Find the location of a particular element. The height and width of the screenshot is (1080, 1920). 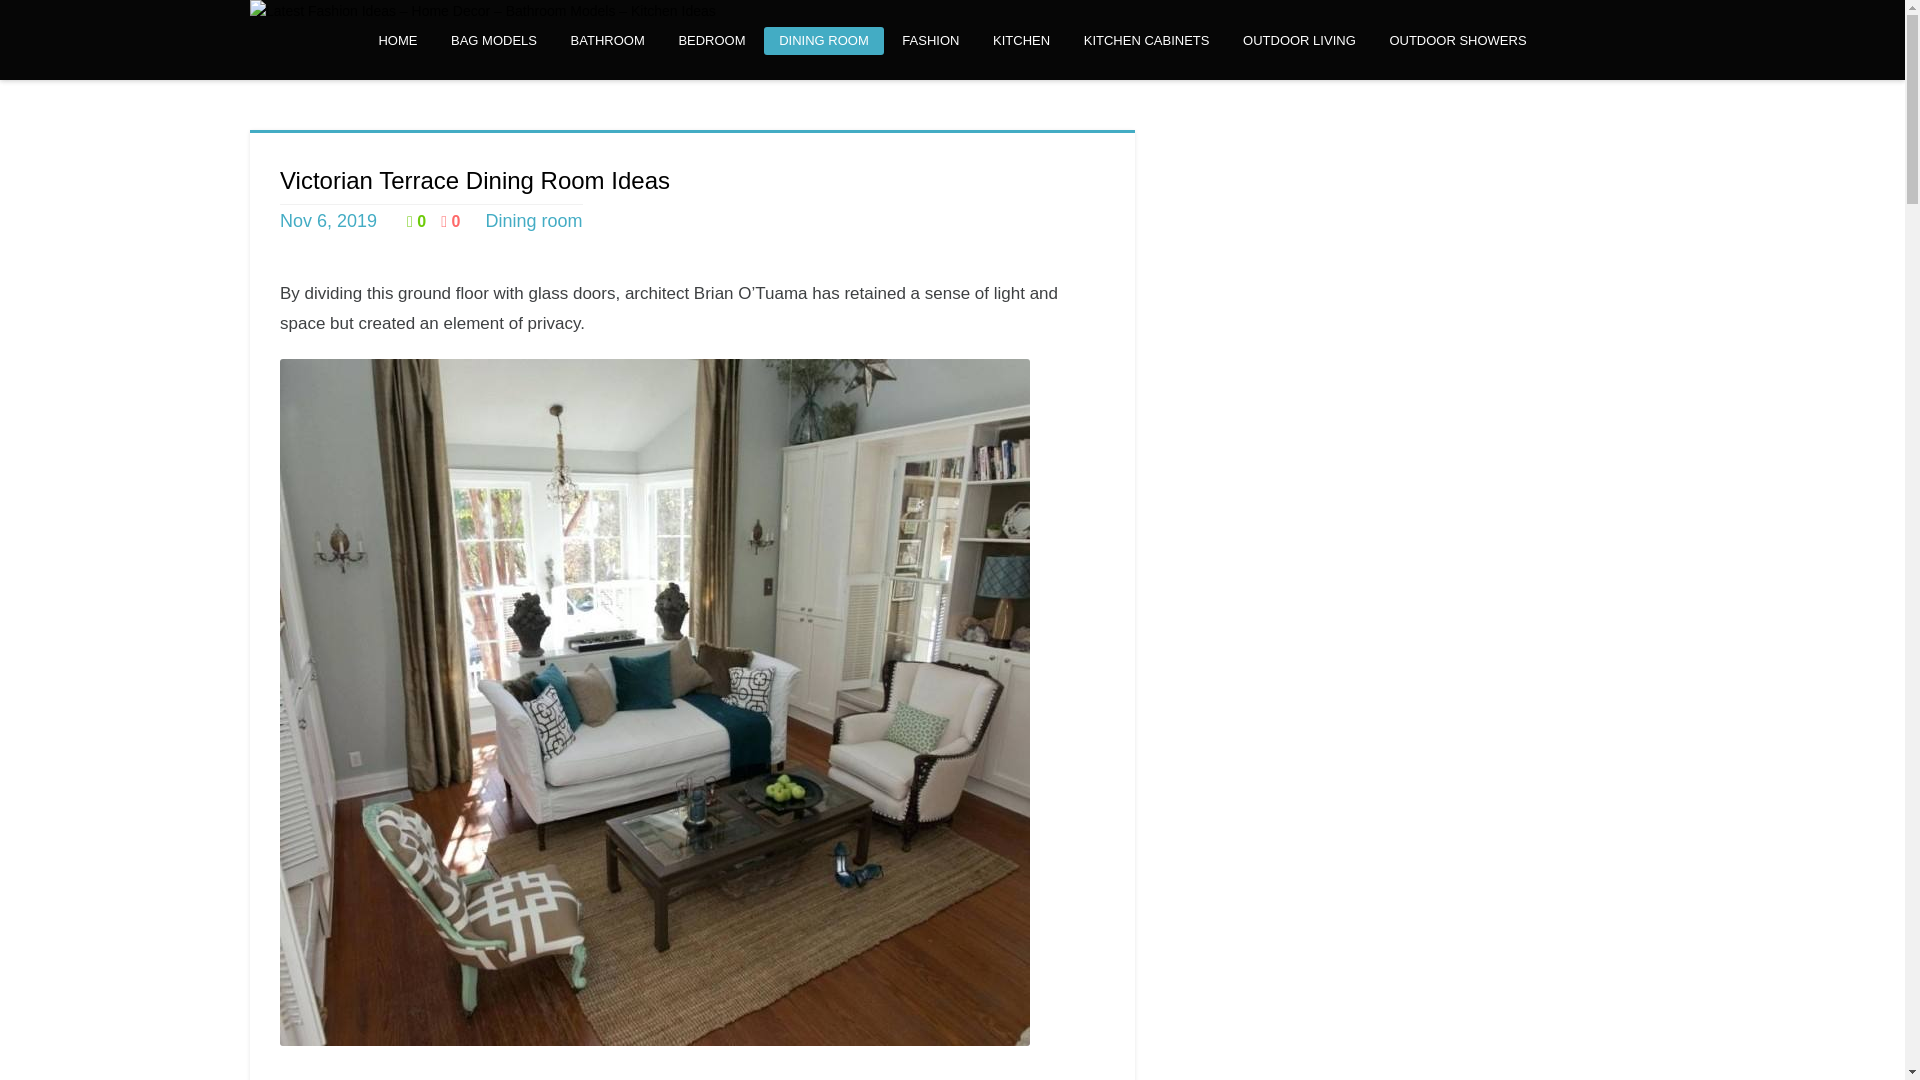

BAG MODELS is located at coordinates (494, 41).